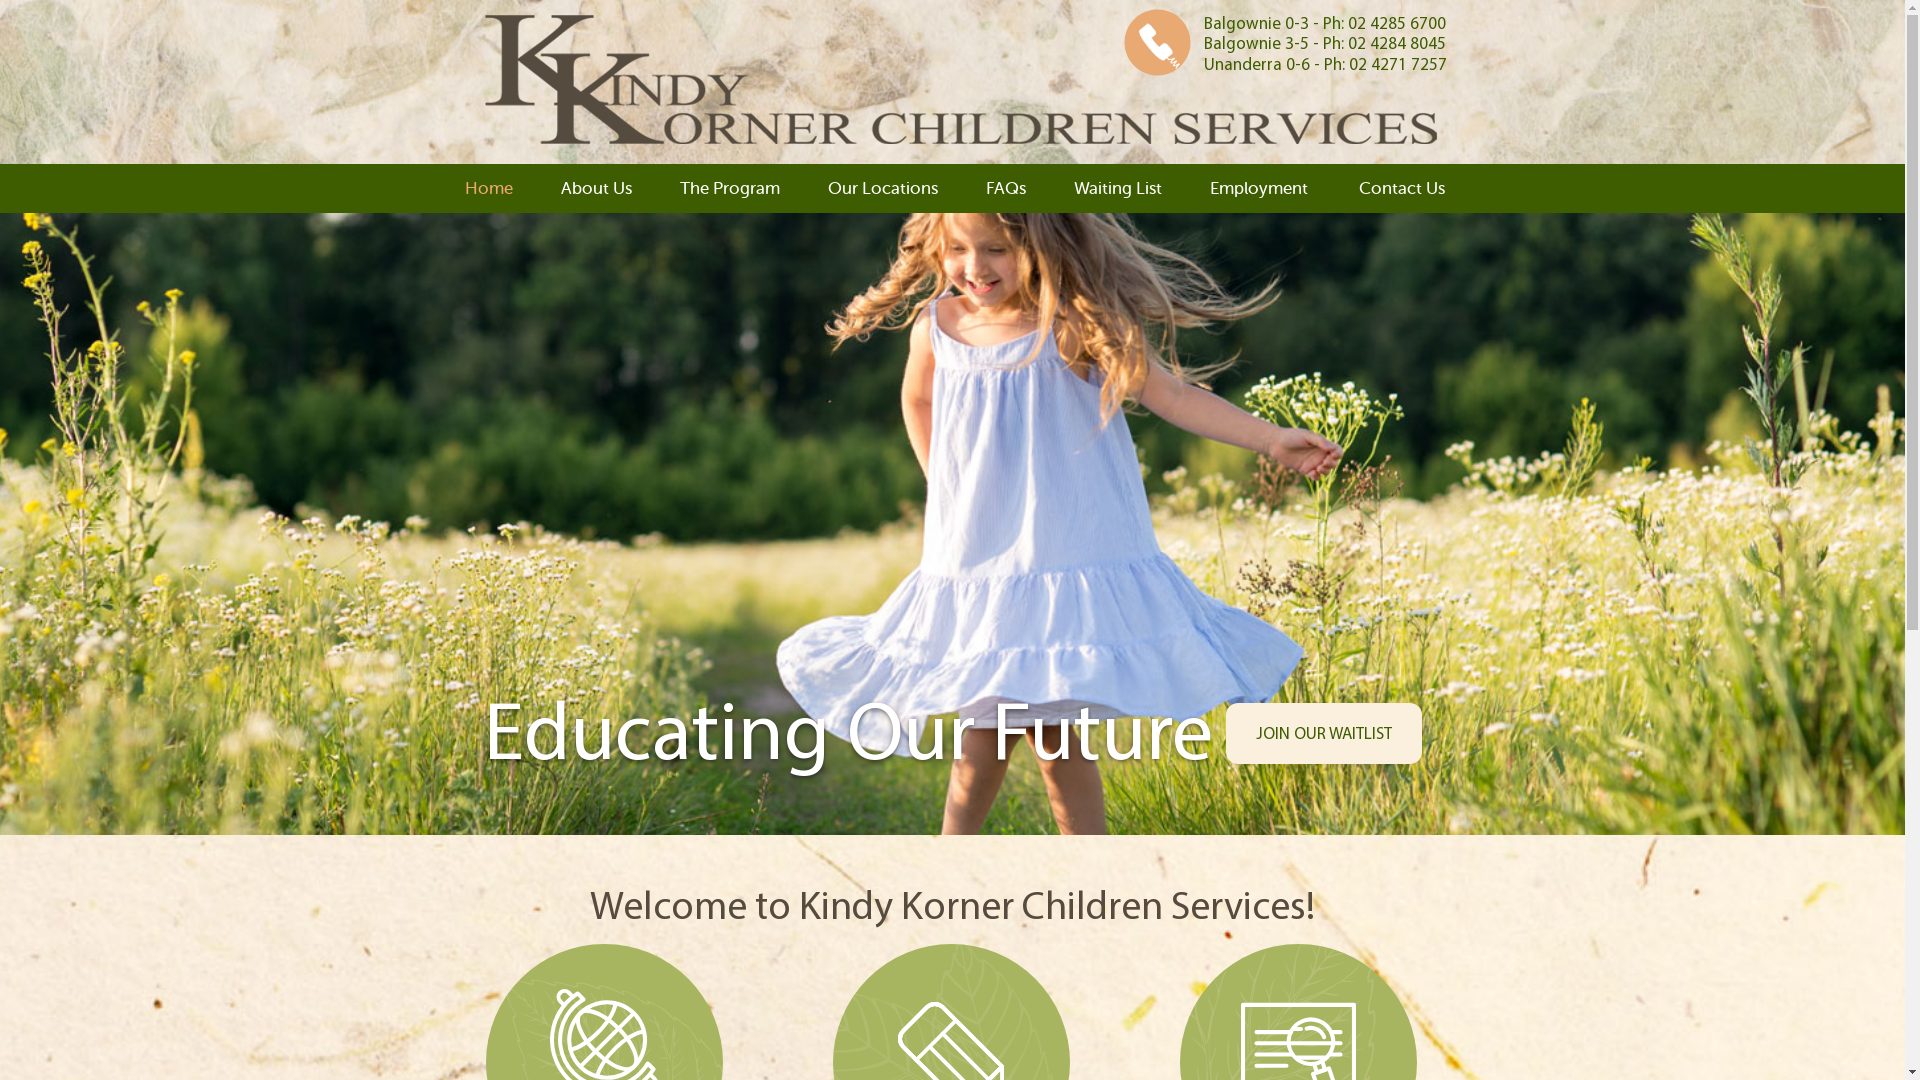  I want to click on FAQs, so click(1006, 189).